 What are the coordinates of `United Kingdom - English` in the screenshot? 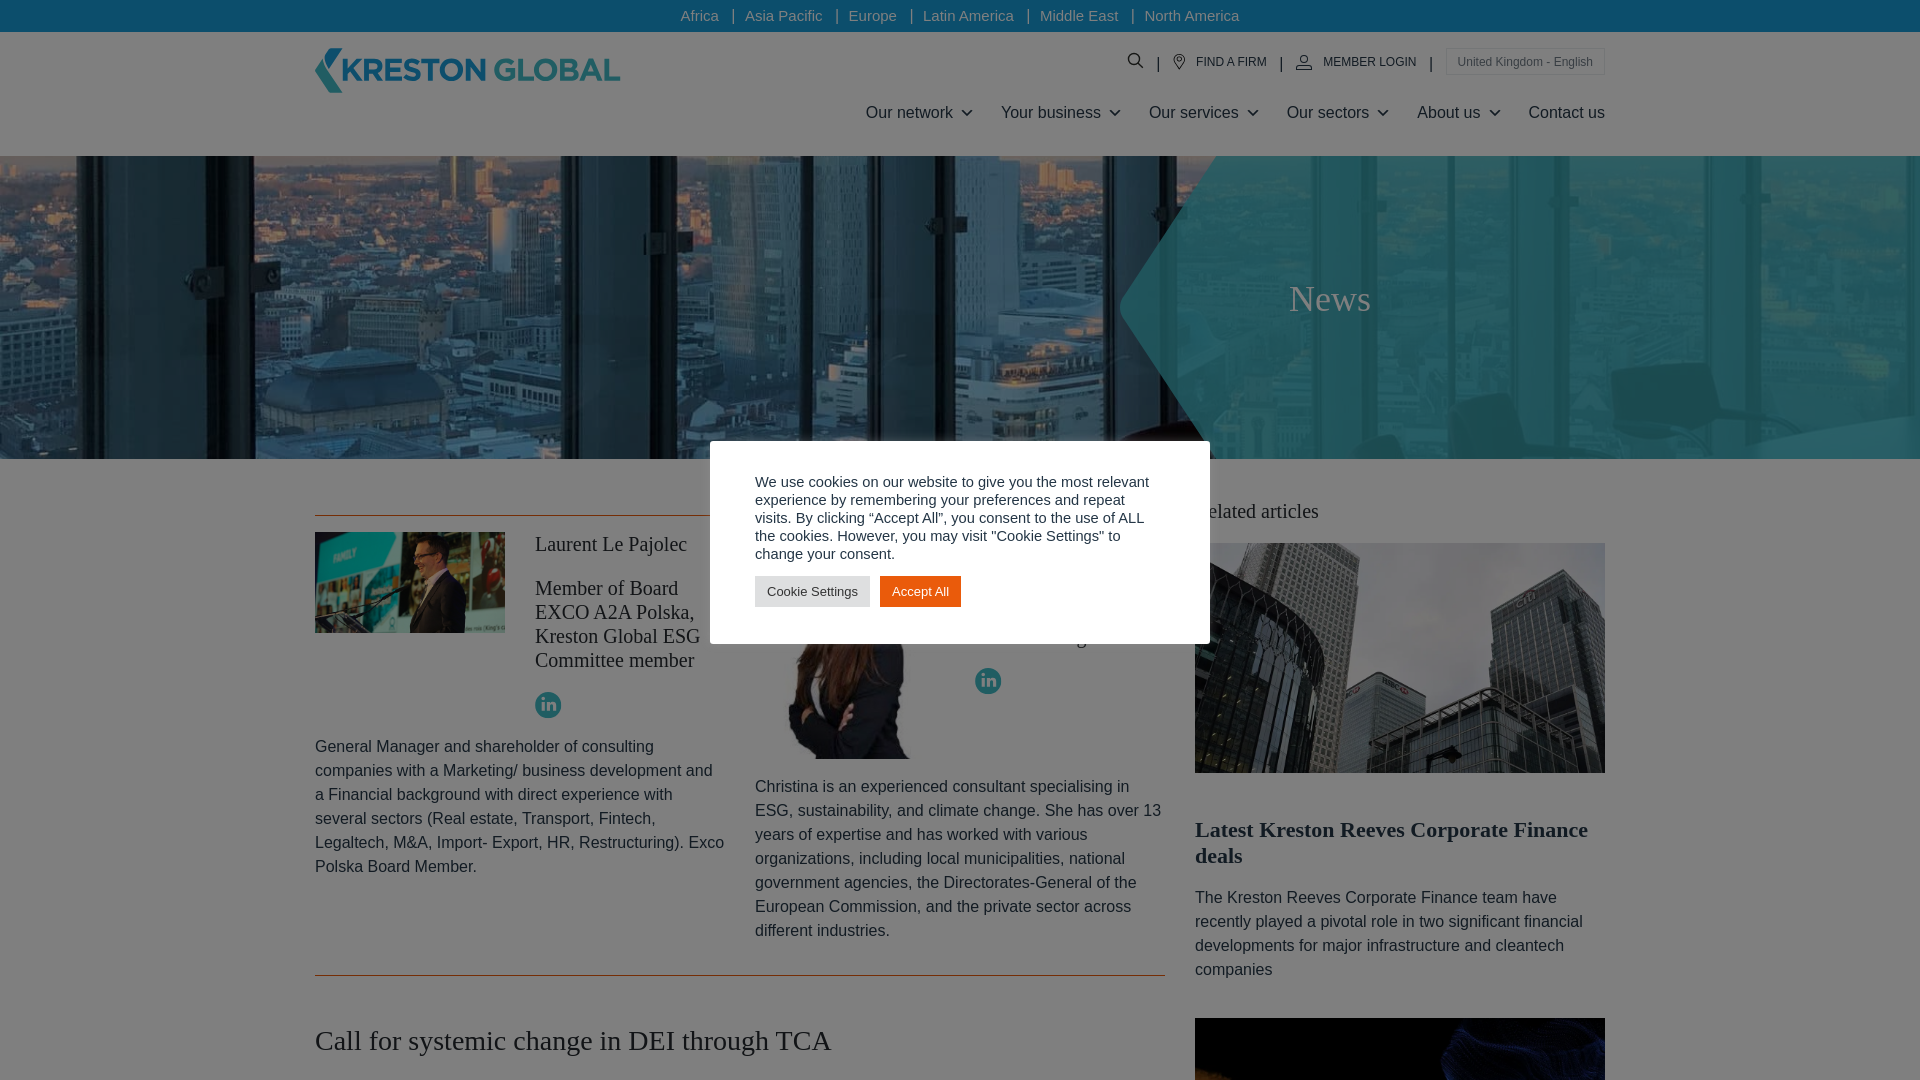 It's located at (1525, 60).